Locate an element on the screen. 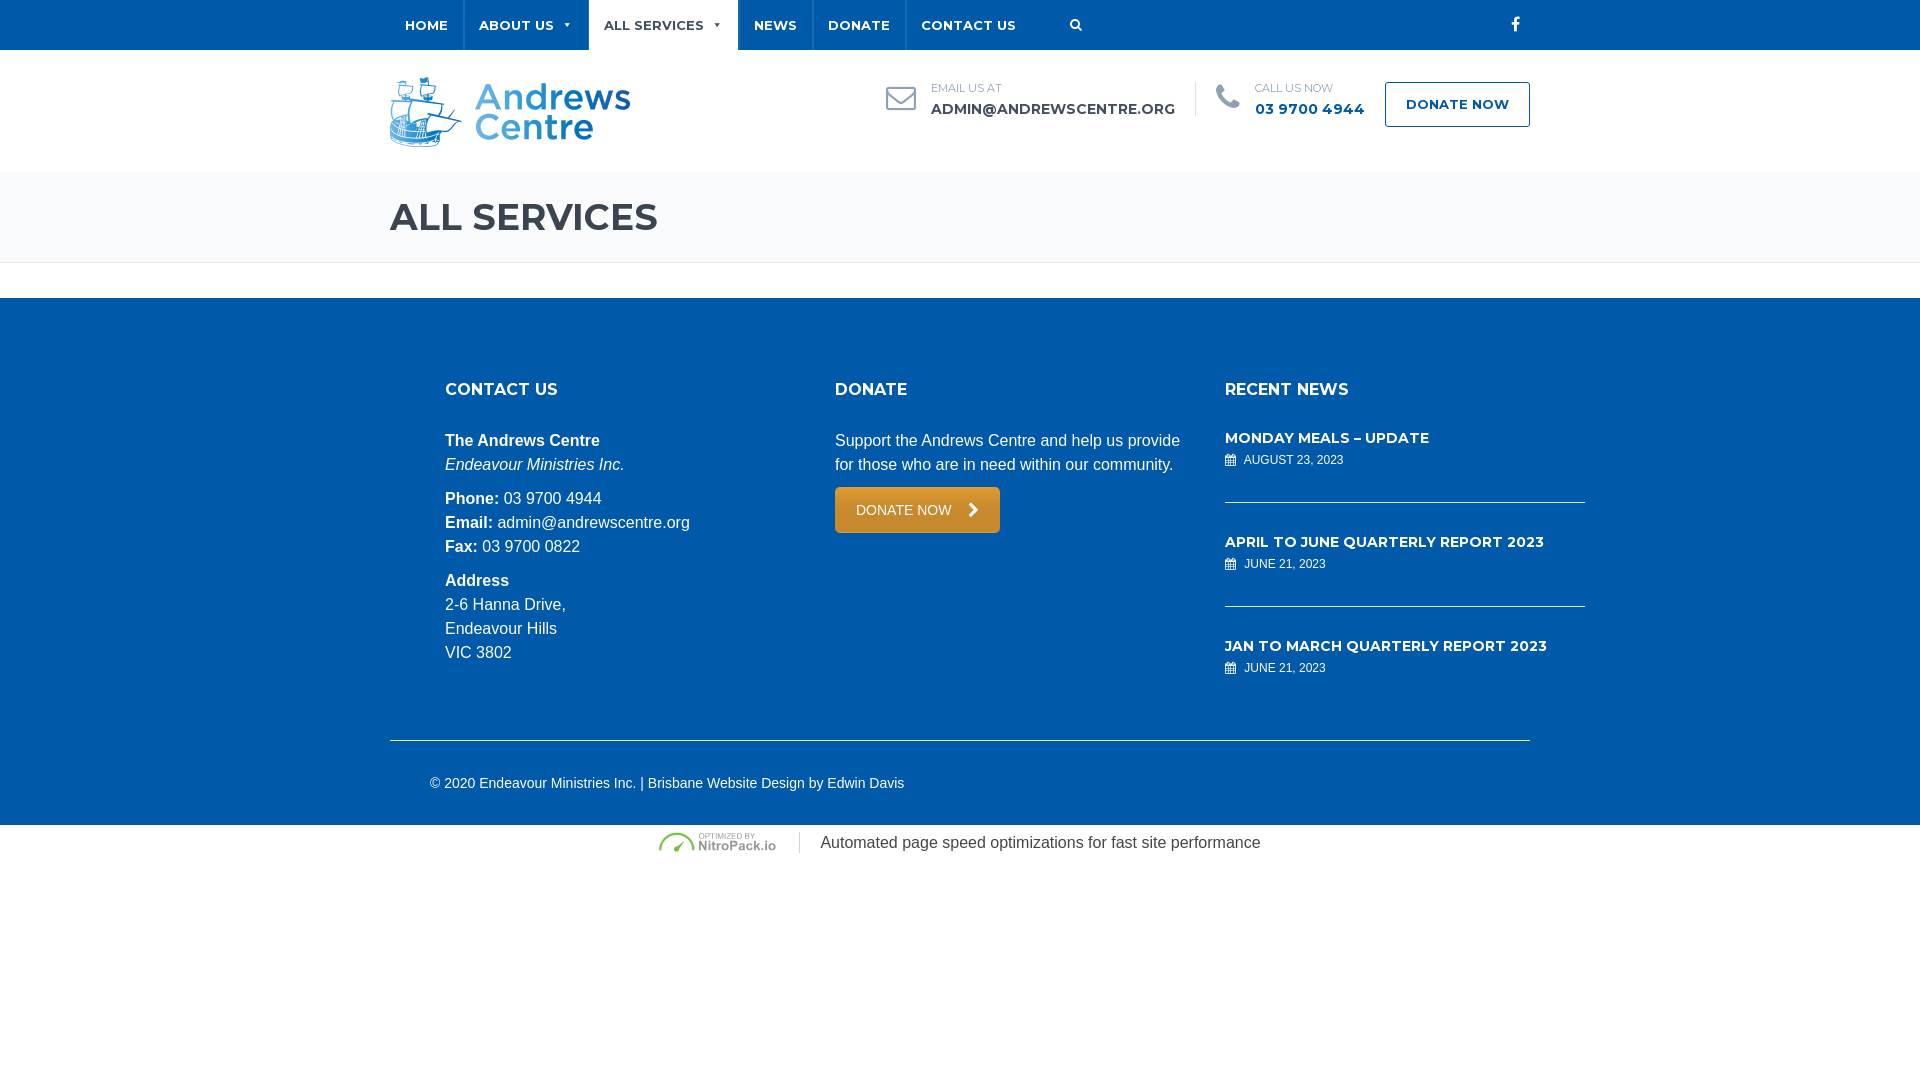 This screenshot has height=1080, width=1920. CONTACT US is located at coordinates (968, 25).